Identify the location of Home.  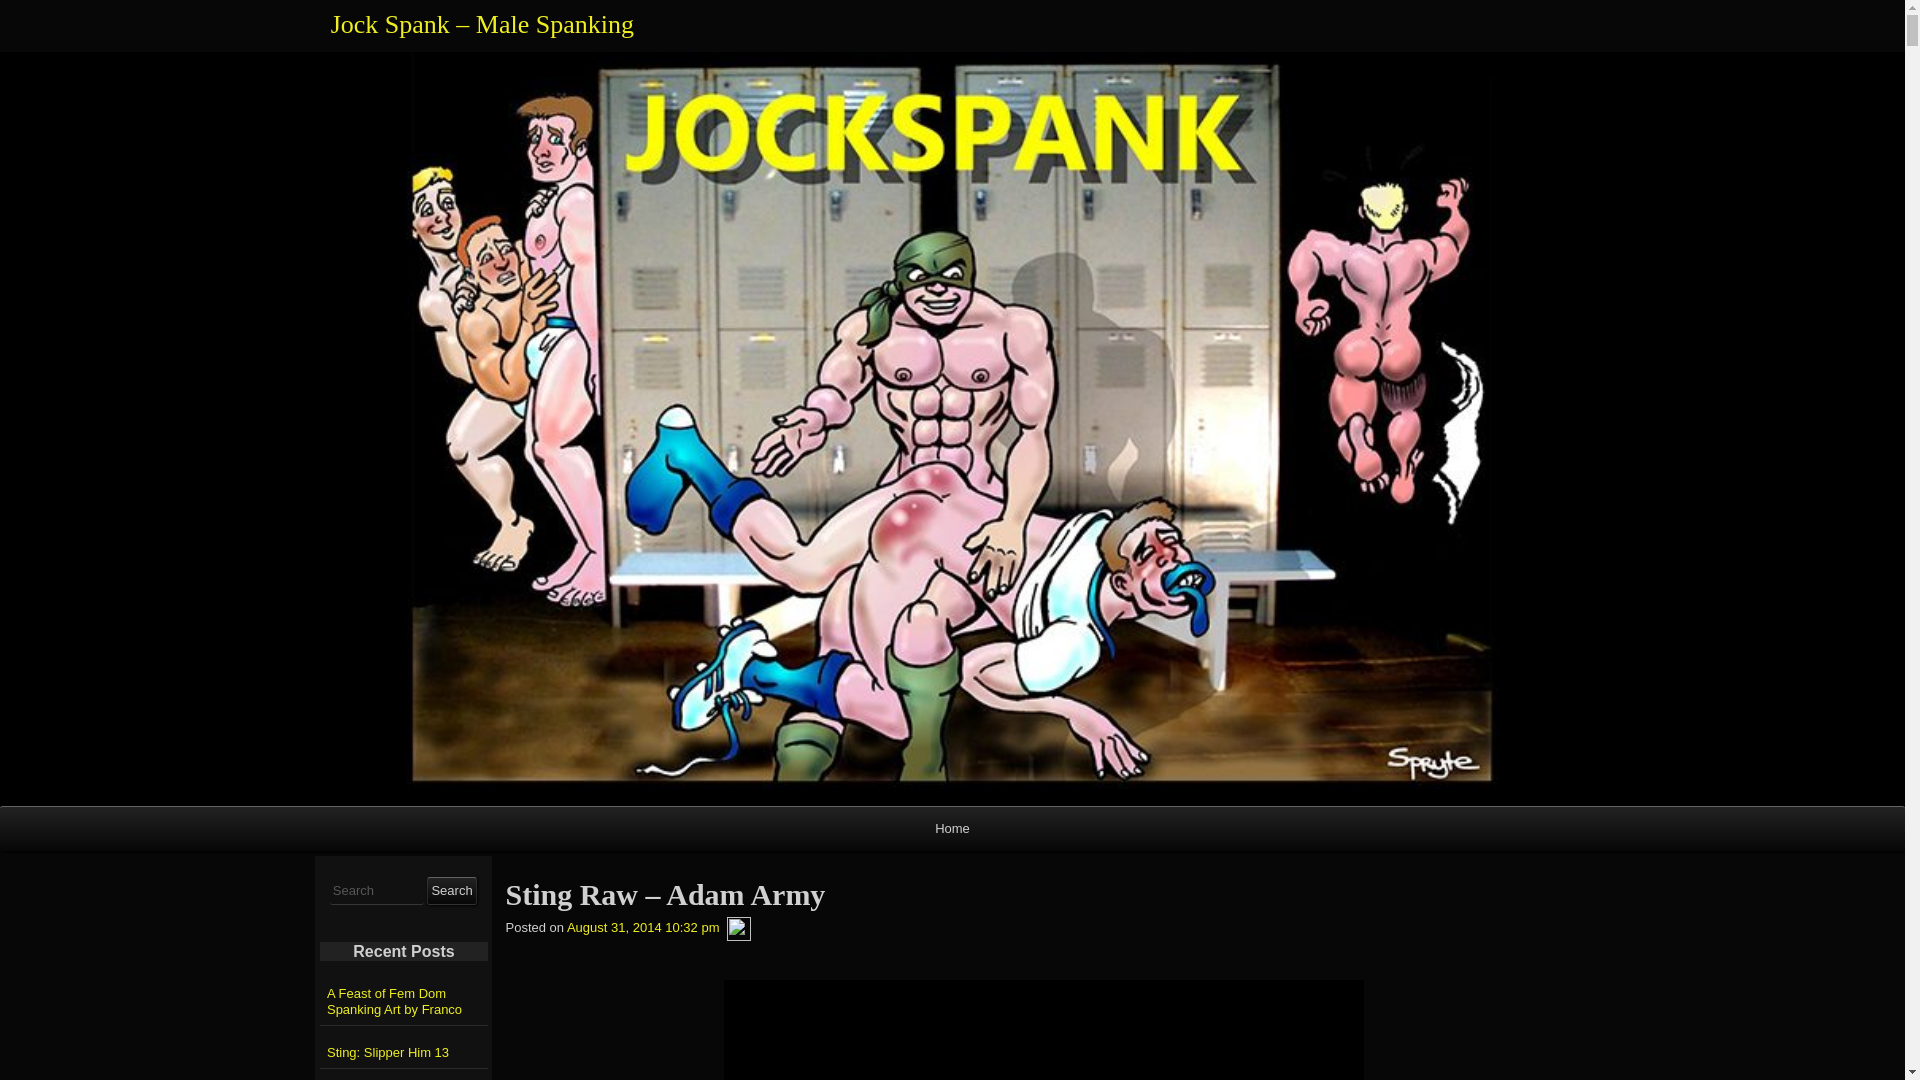
(952, 828).